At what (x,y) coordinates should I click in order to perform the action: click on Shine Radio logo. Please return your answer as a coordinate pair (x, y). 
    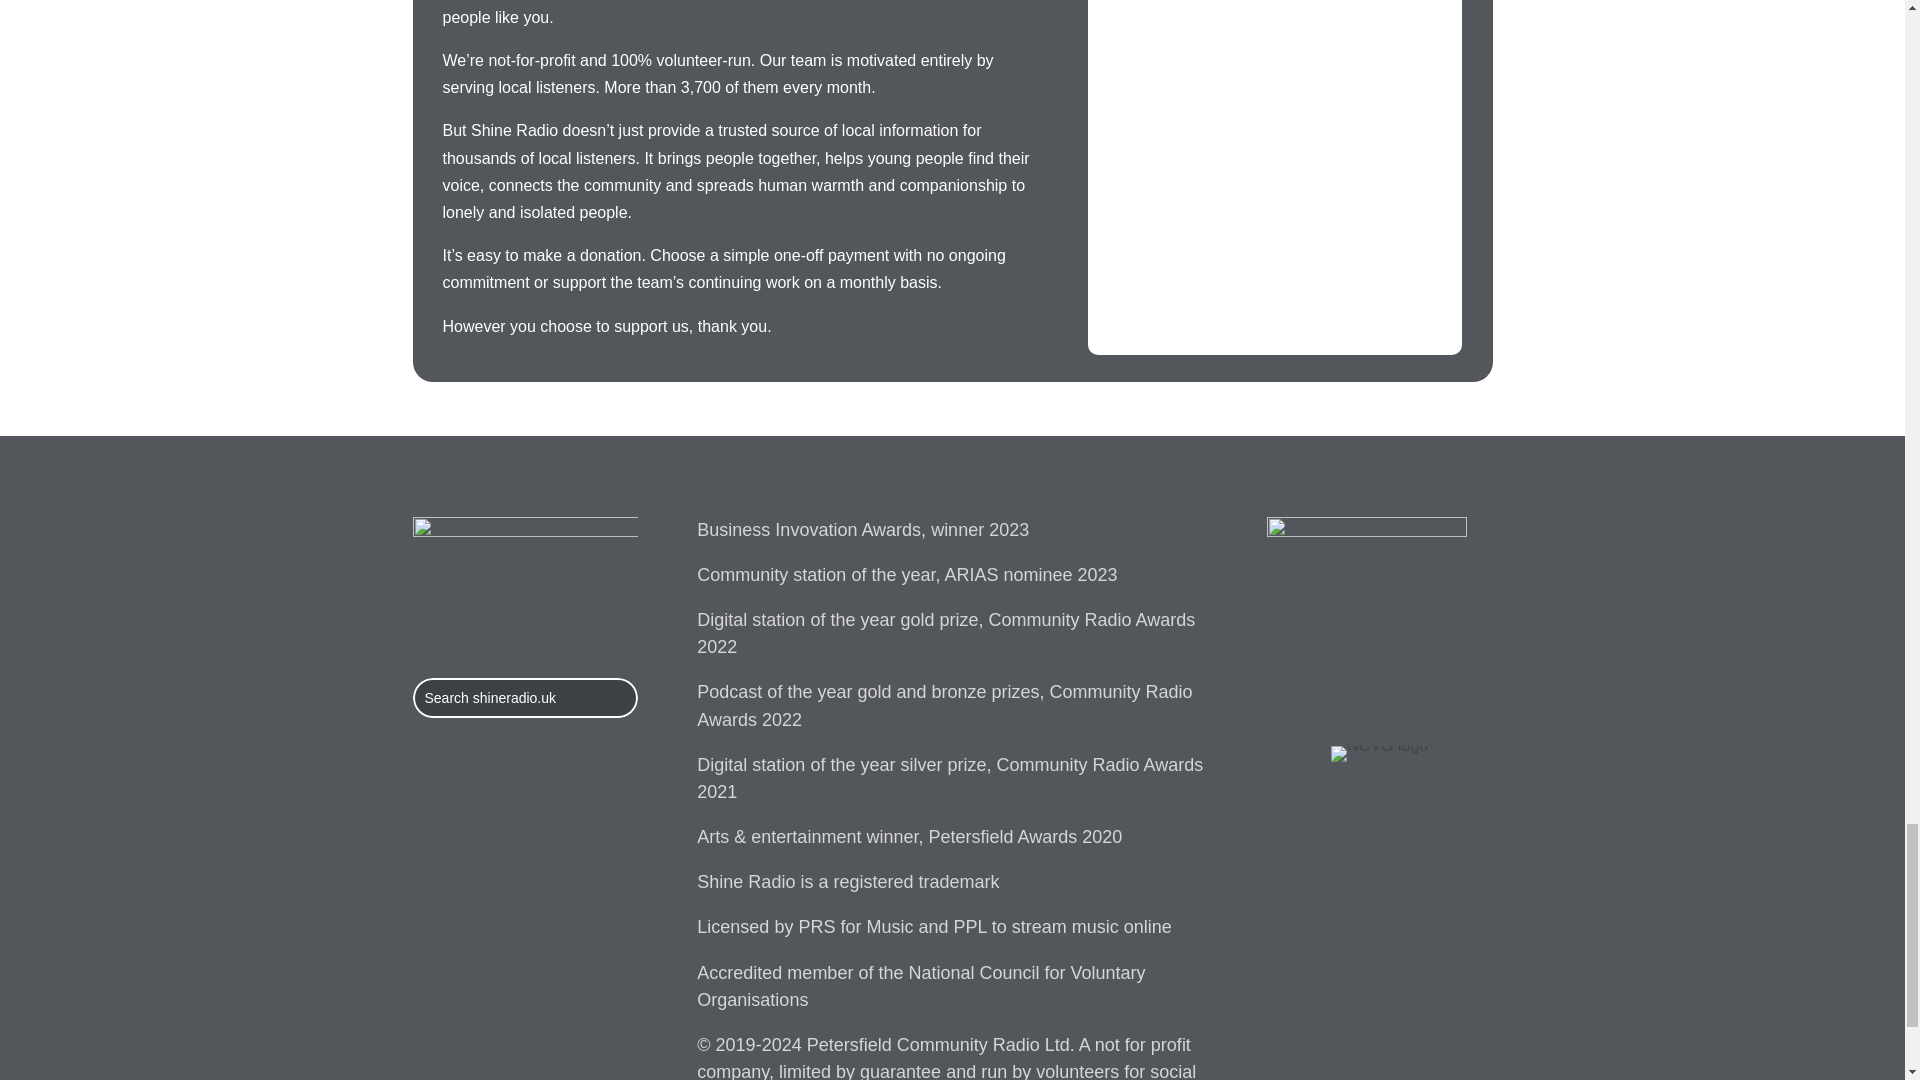
    Looking at the image, I should click on (524, 583).